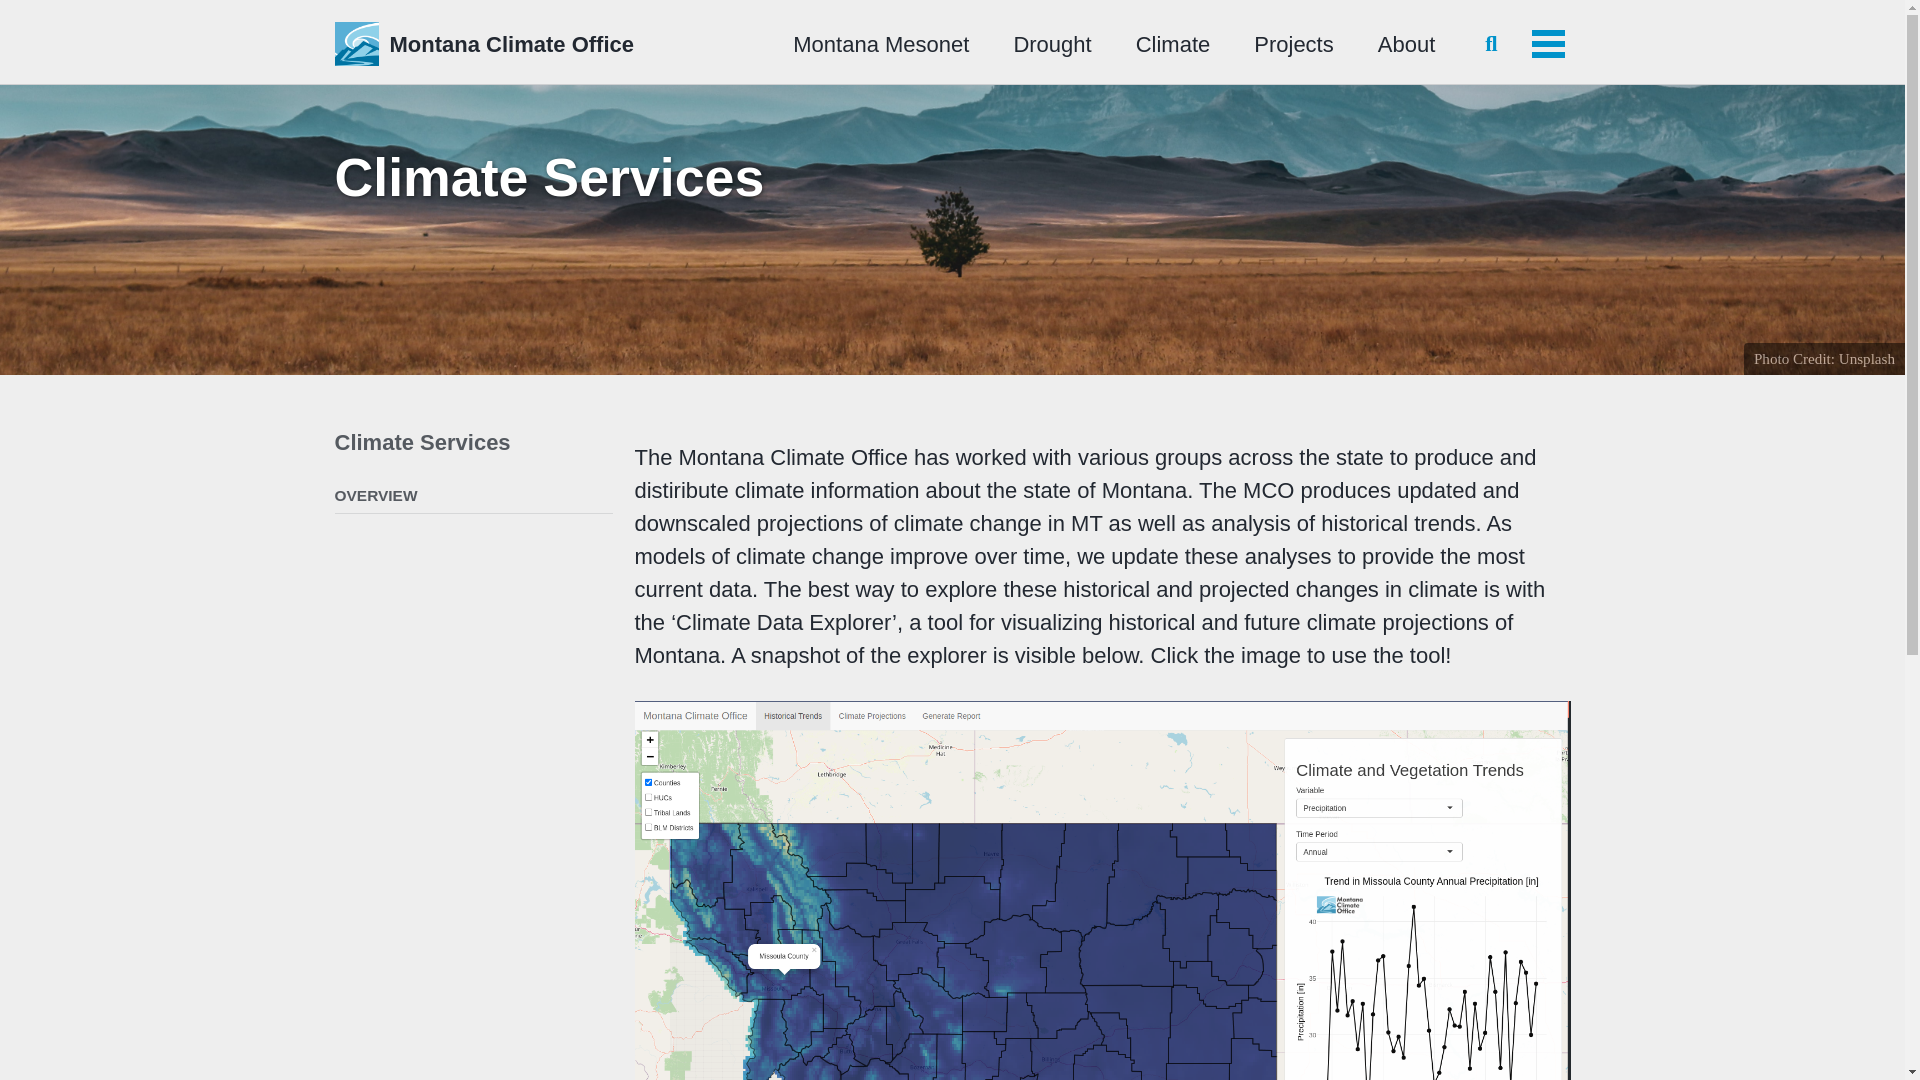  What do you see at coordinates (880, 44) in the screenshot?
I see `Montana Mesonet` at bounding box center [880, 44].